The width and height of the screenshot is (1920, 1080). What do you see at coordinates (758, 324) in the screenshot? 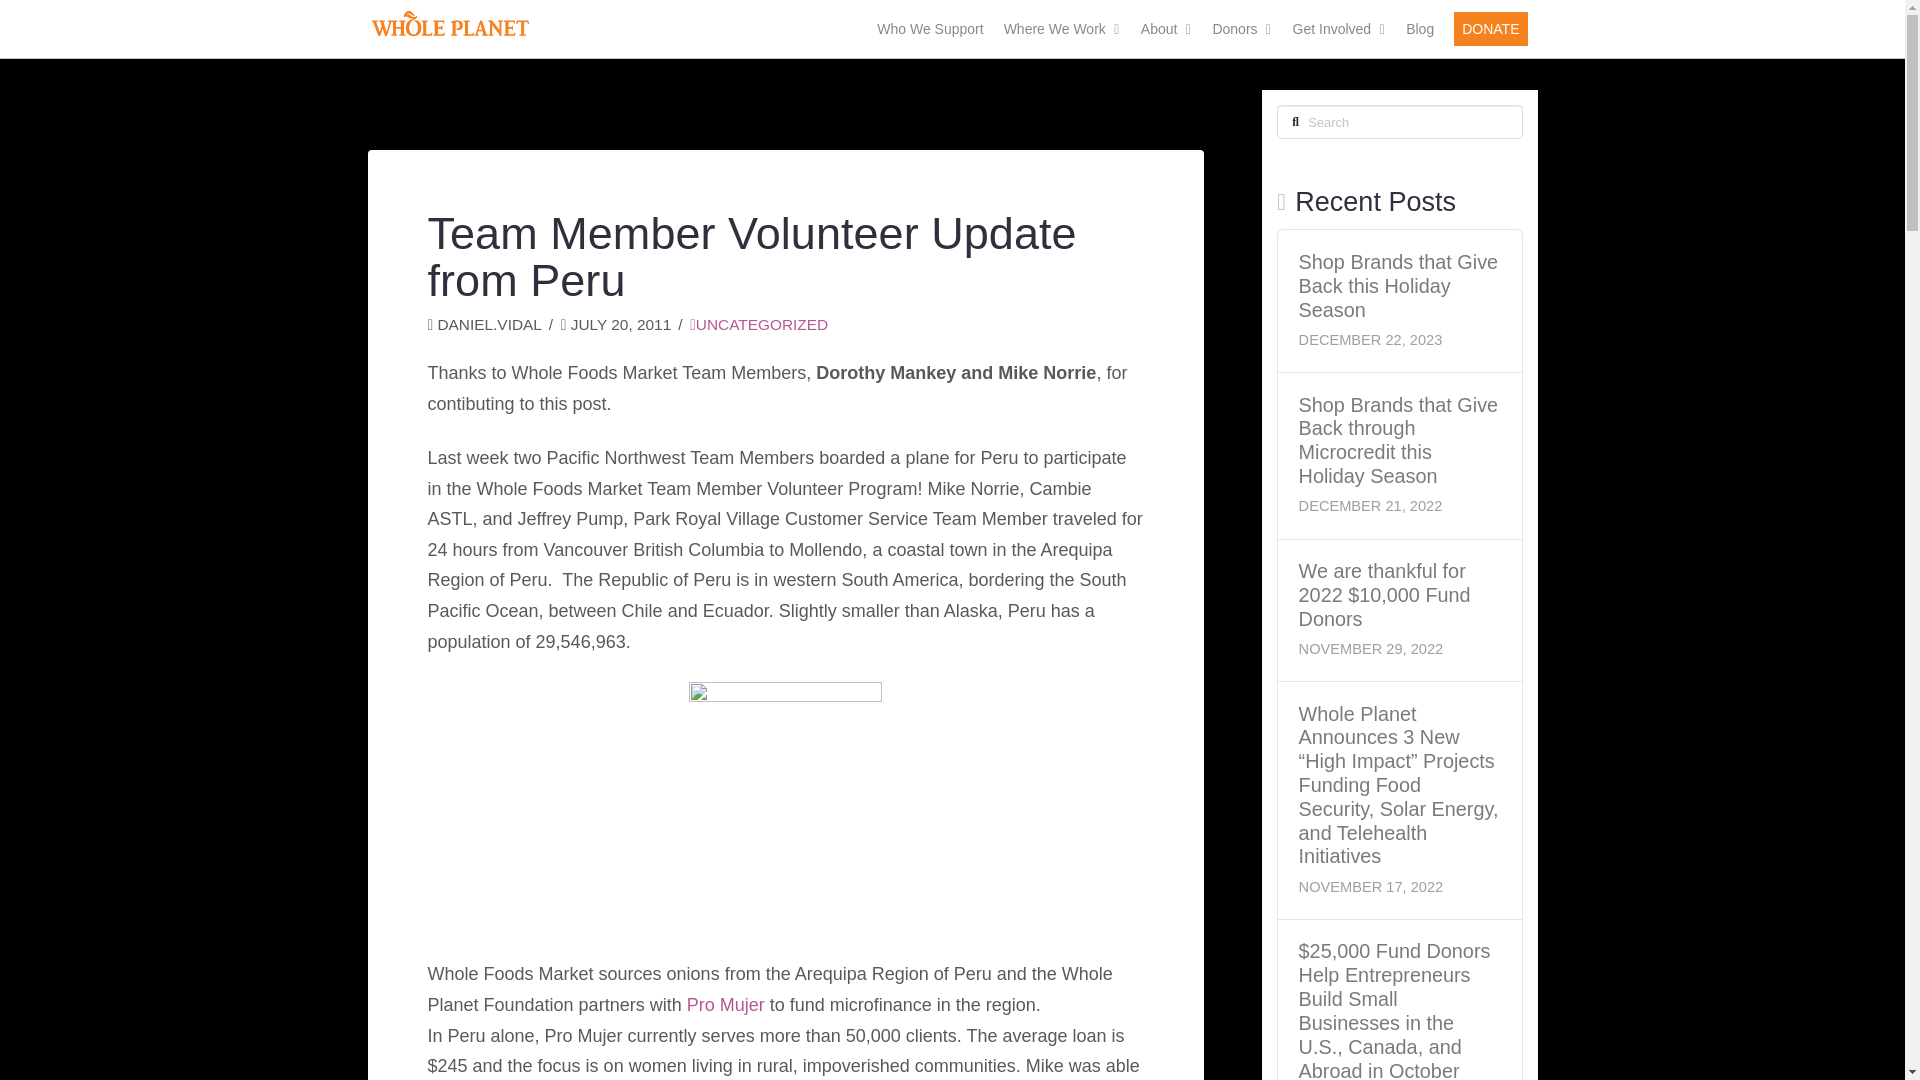
I see `UNCATEGORIZED` at bounding box center [758, 324].